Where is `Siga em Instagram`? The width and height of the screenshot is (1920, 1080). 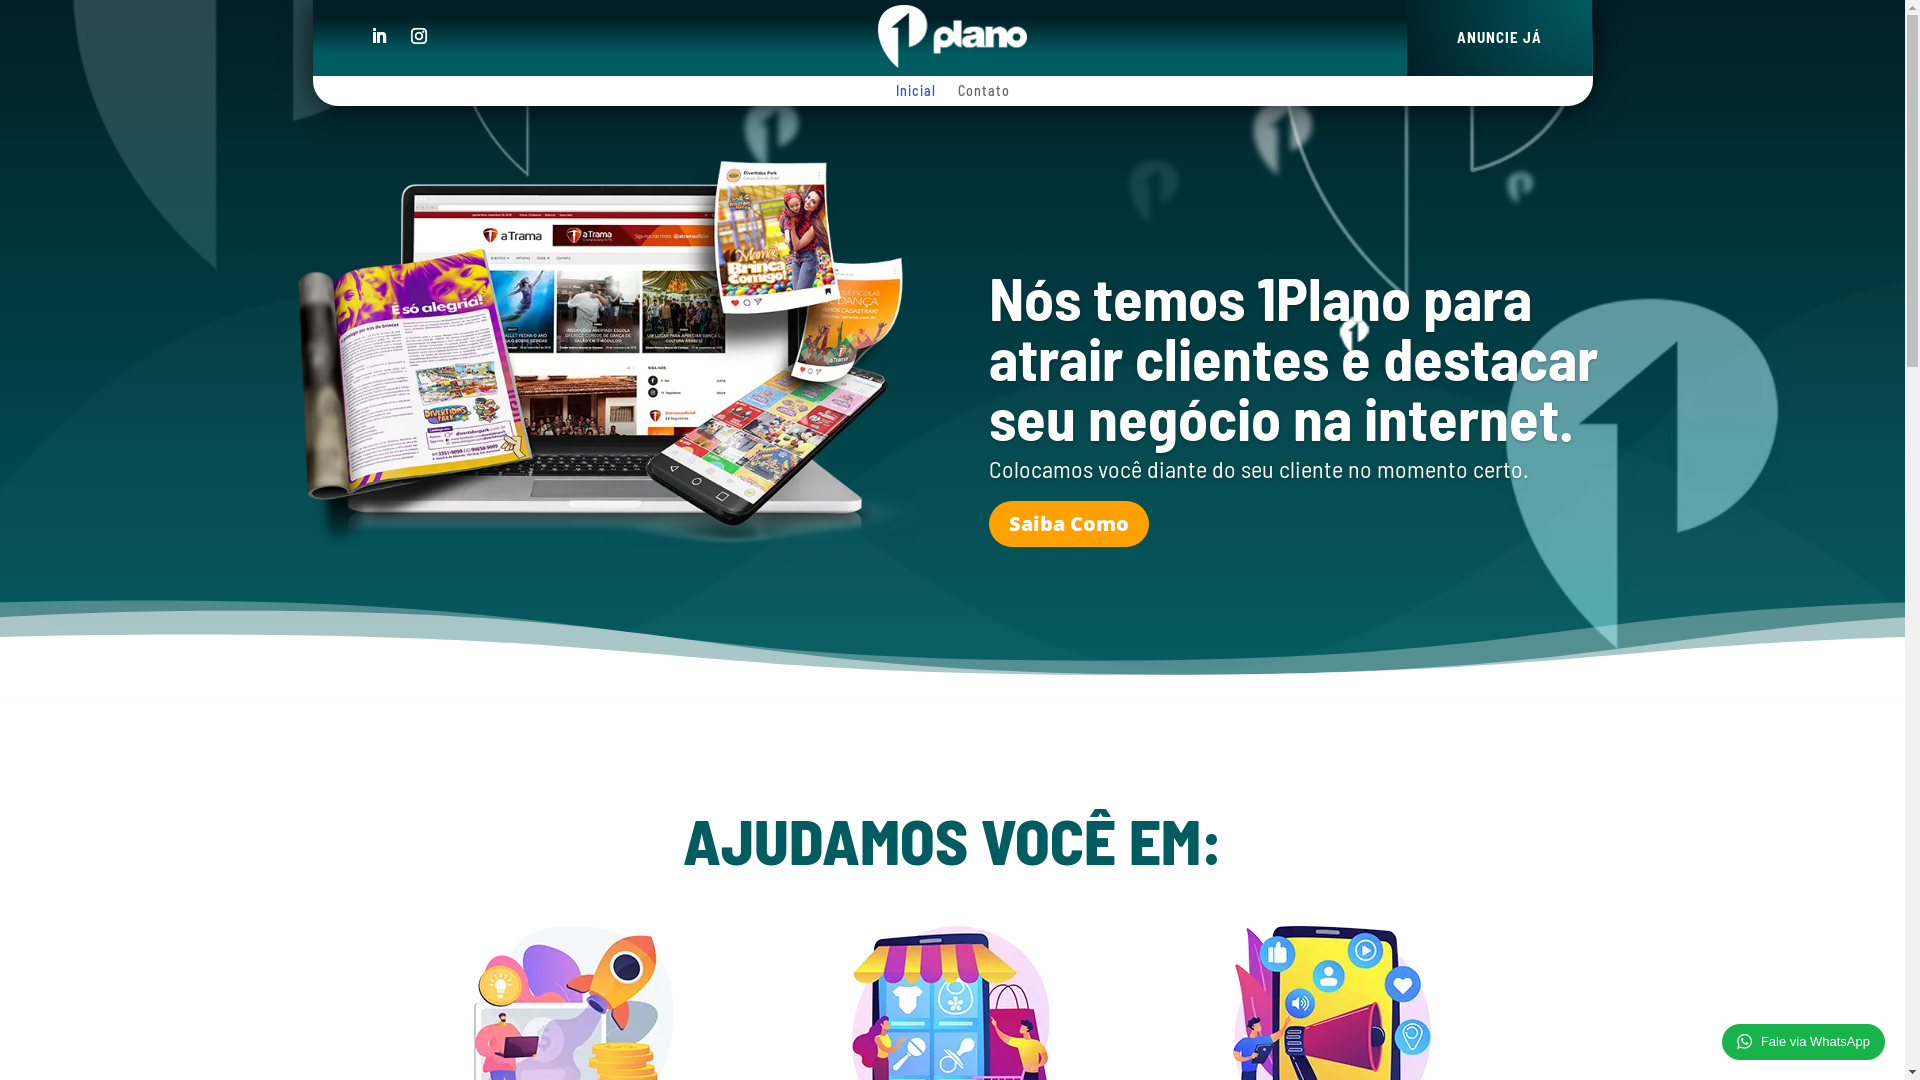 Siga em Instagram is located at coordinates (418, 36).